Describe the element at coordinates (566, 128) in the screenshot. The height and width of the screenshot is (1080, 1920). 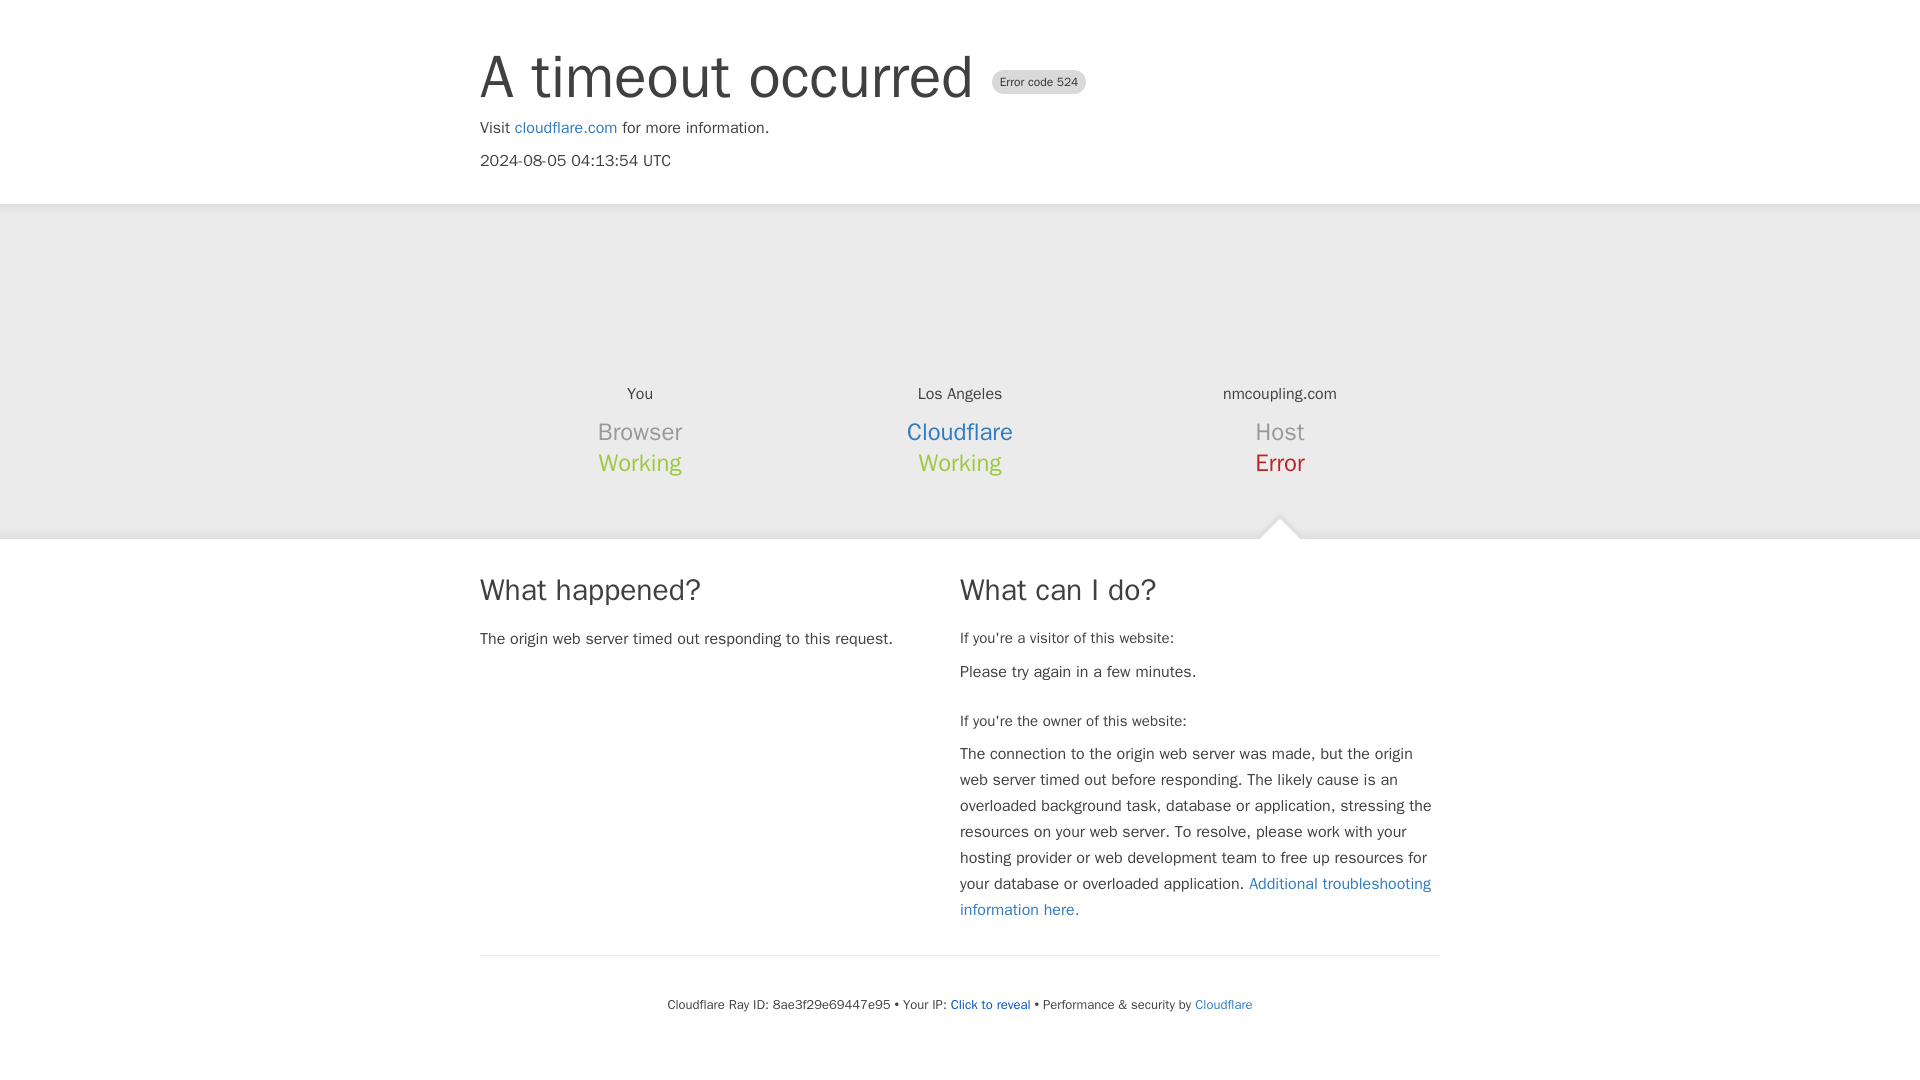
I see `cloudflare.com` at that location.